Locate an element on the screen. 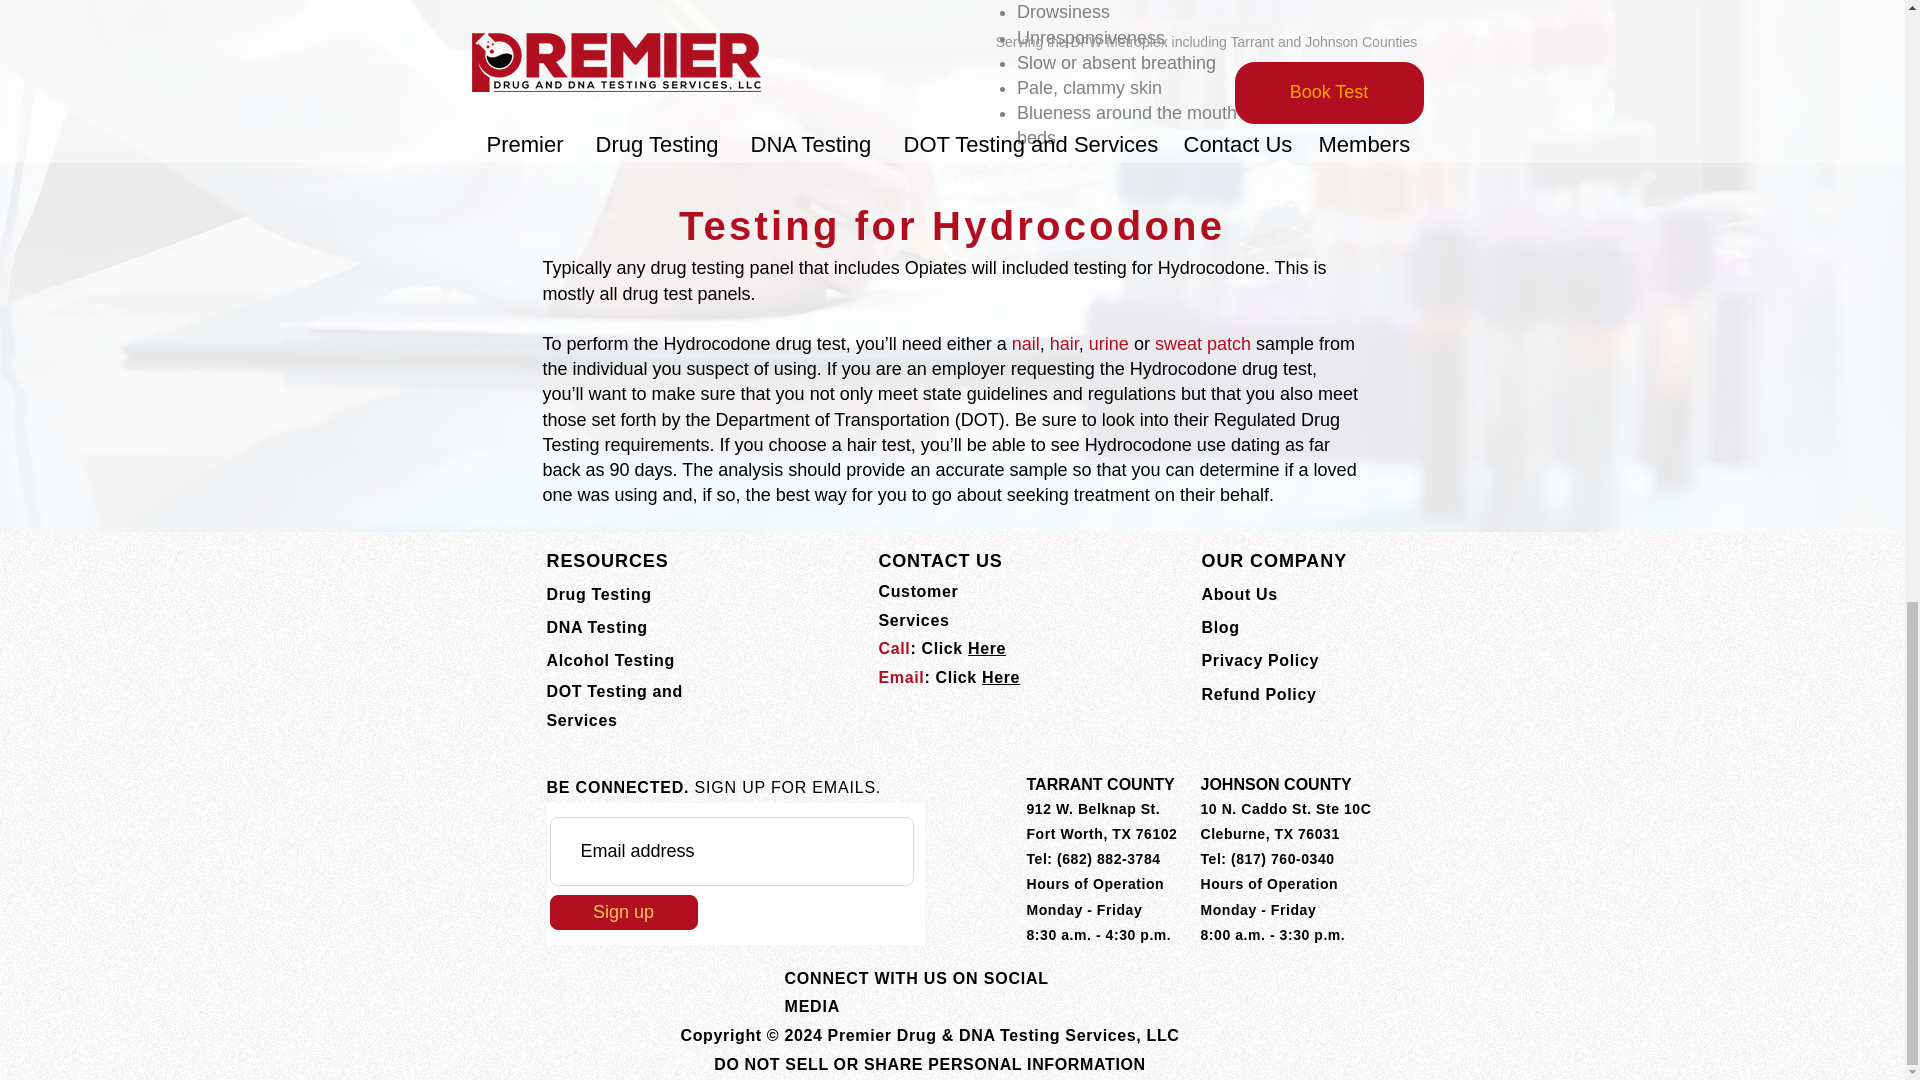  Email: Click Here is located at coordinates (948, 676).